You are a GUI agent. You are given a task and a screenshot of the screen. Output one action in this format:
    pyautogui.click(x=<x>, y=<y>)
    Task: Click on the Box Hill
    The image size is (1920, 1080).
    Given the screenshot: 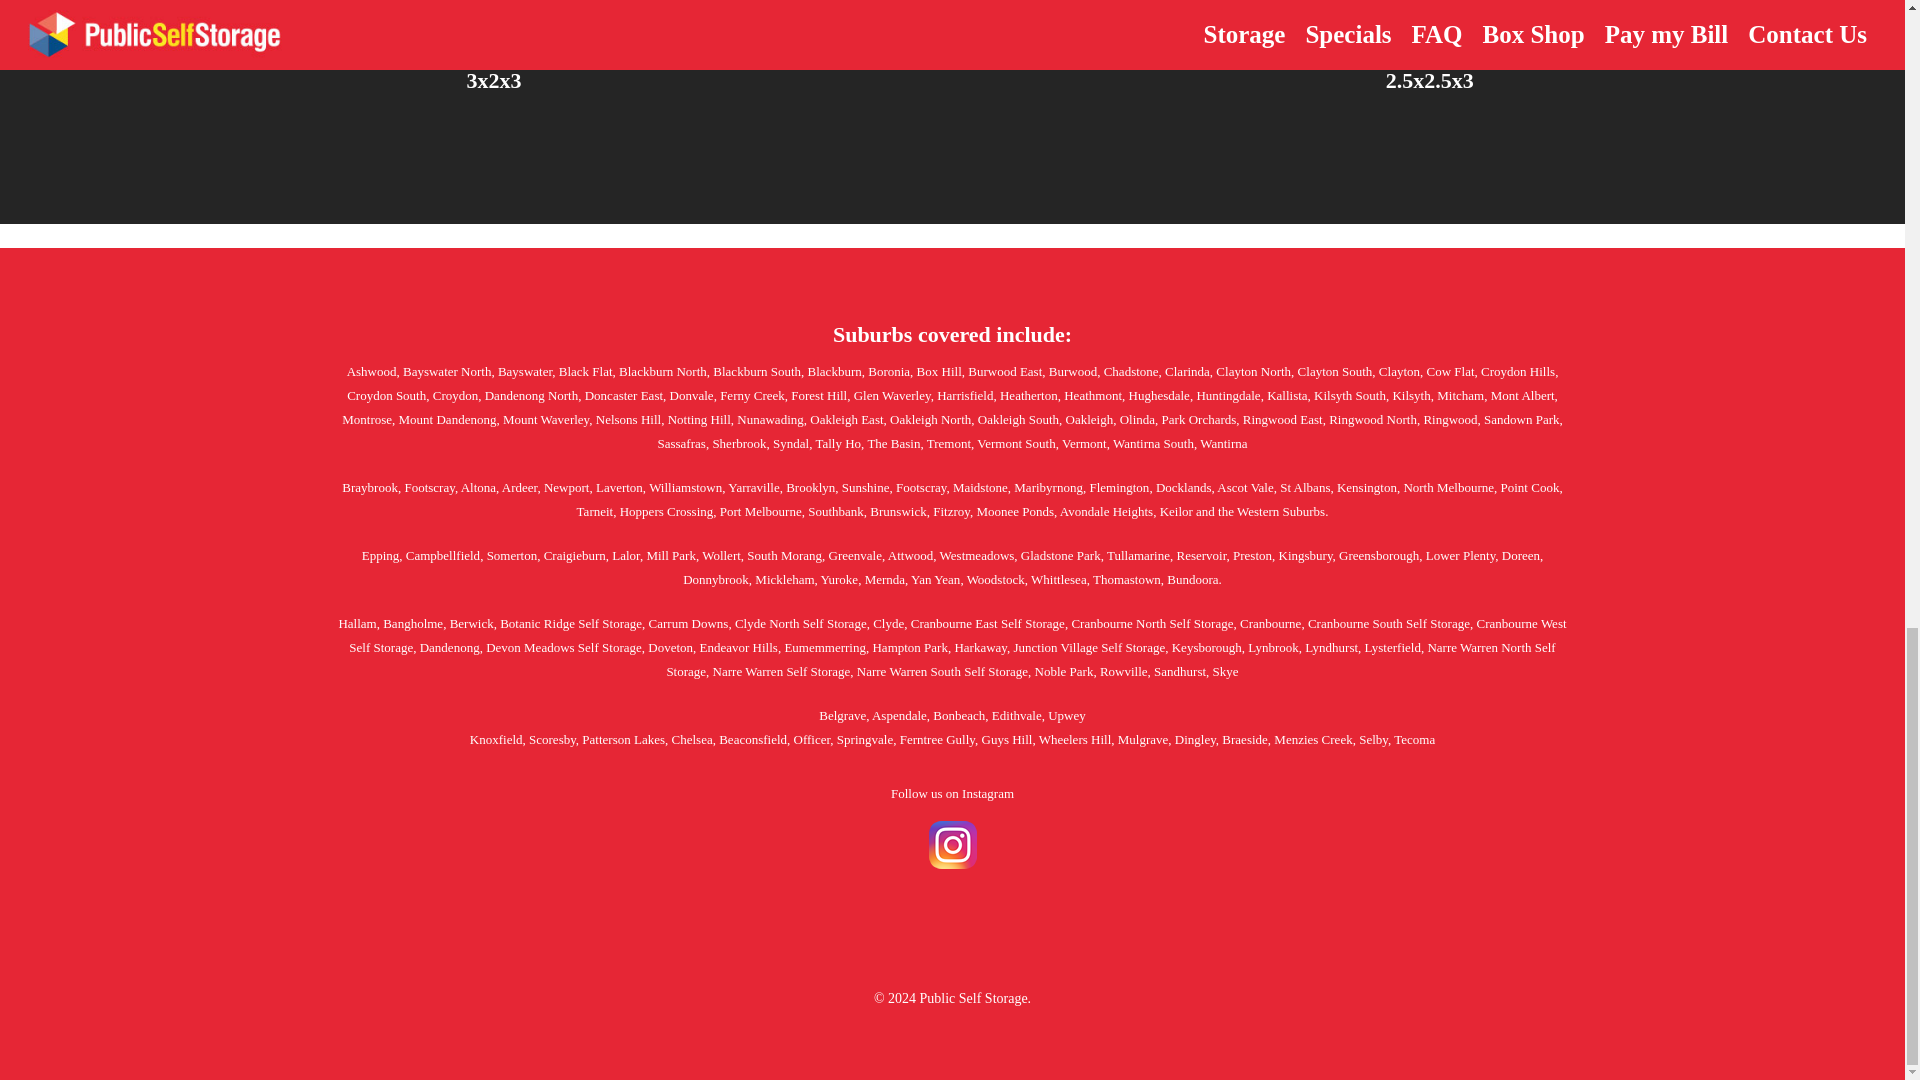 What is the action you would take?
    pyautogui.click(x=939, y=371)
    